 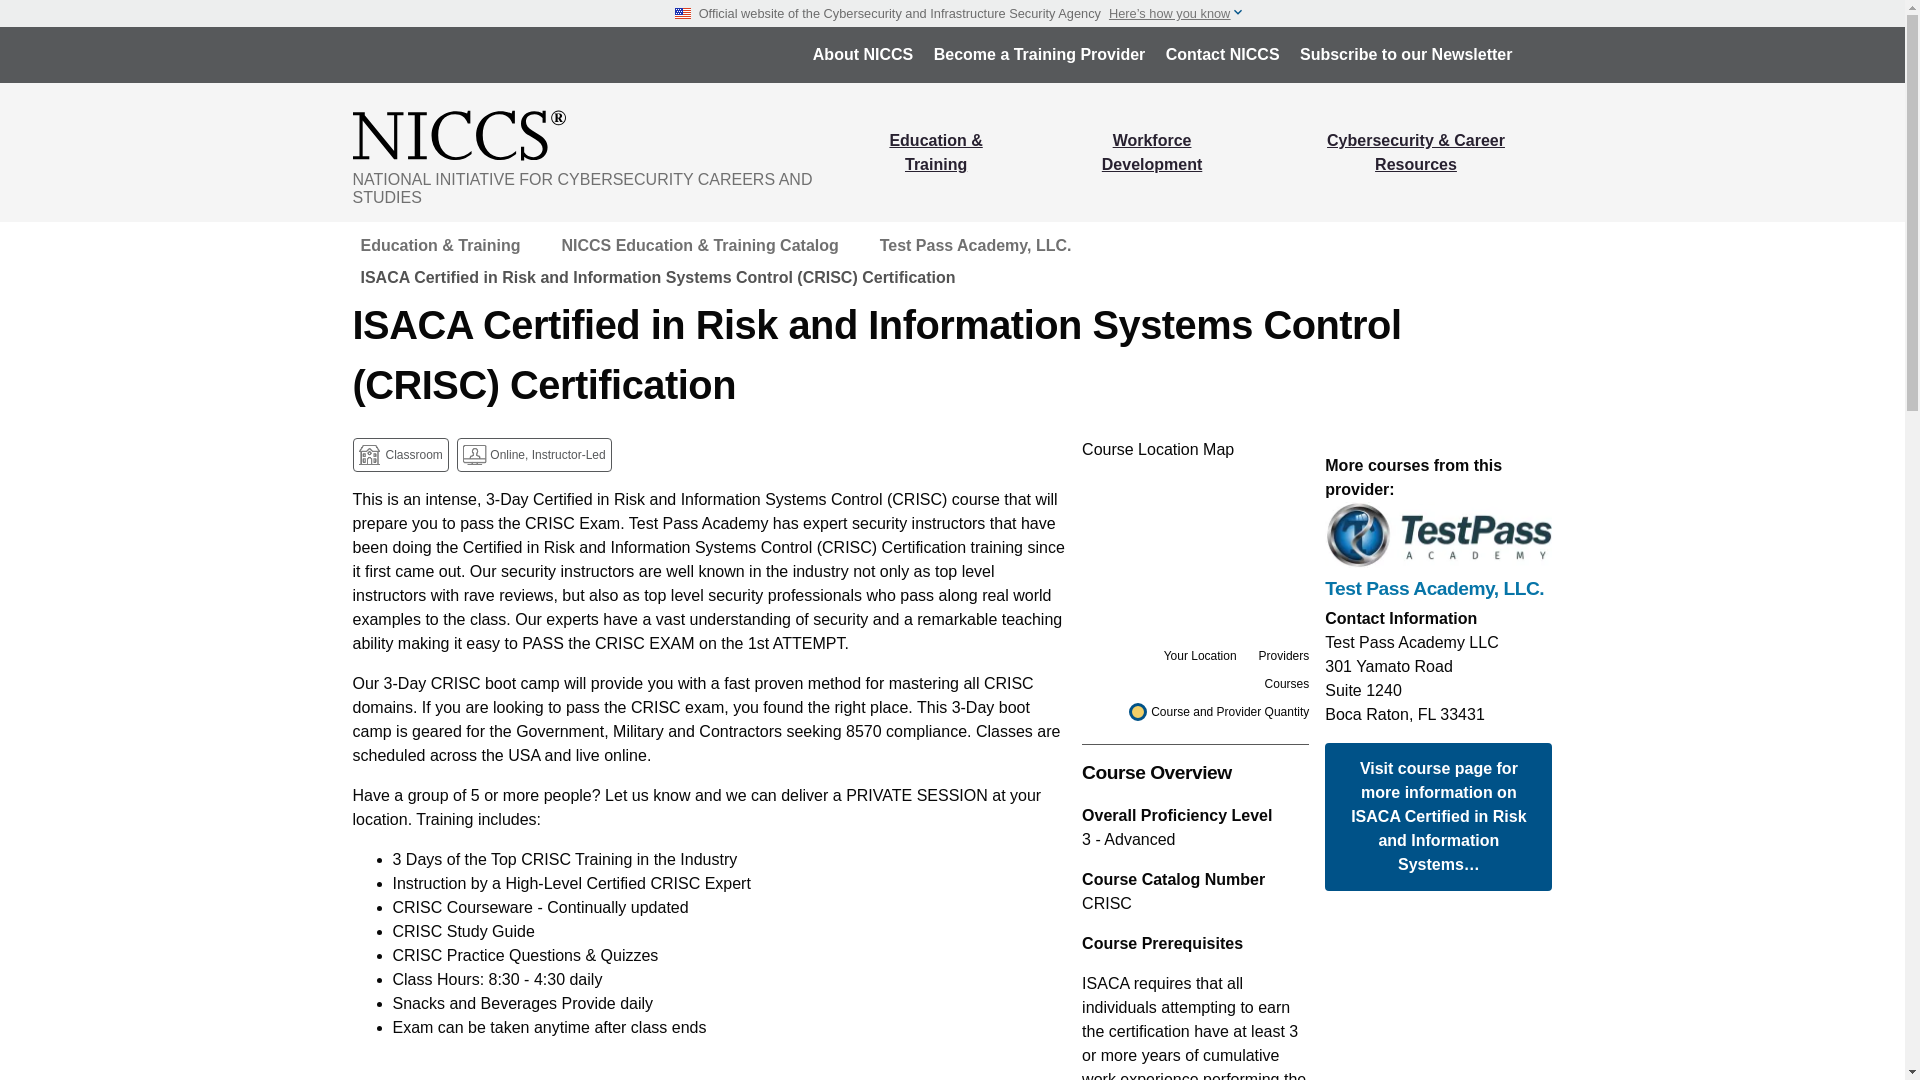 I want to click on National Initiative for Cybersecurity Careers and Studies, so click(x=598, y=134).